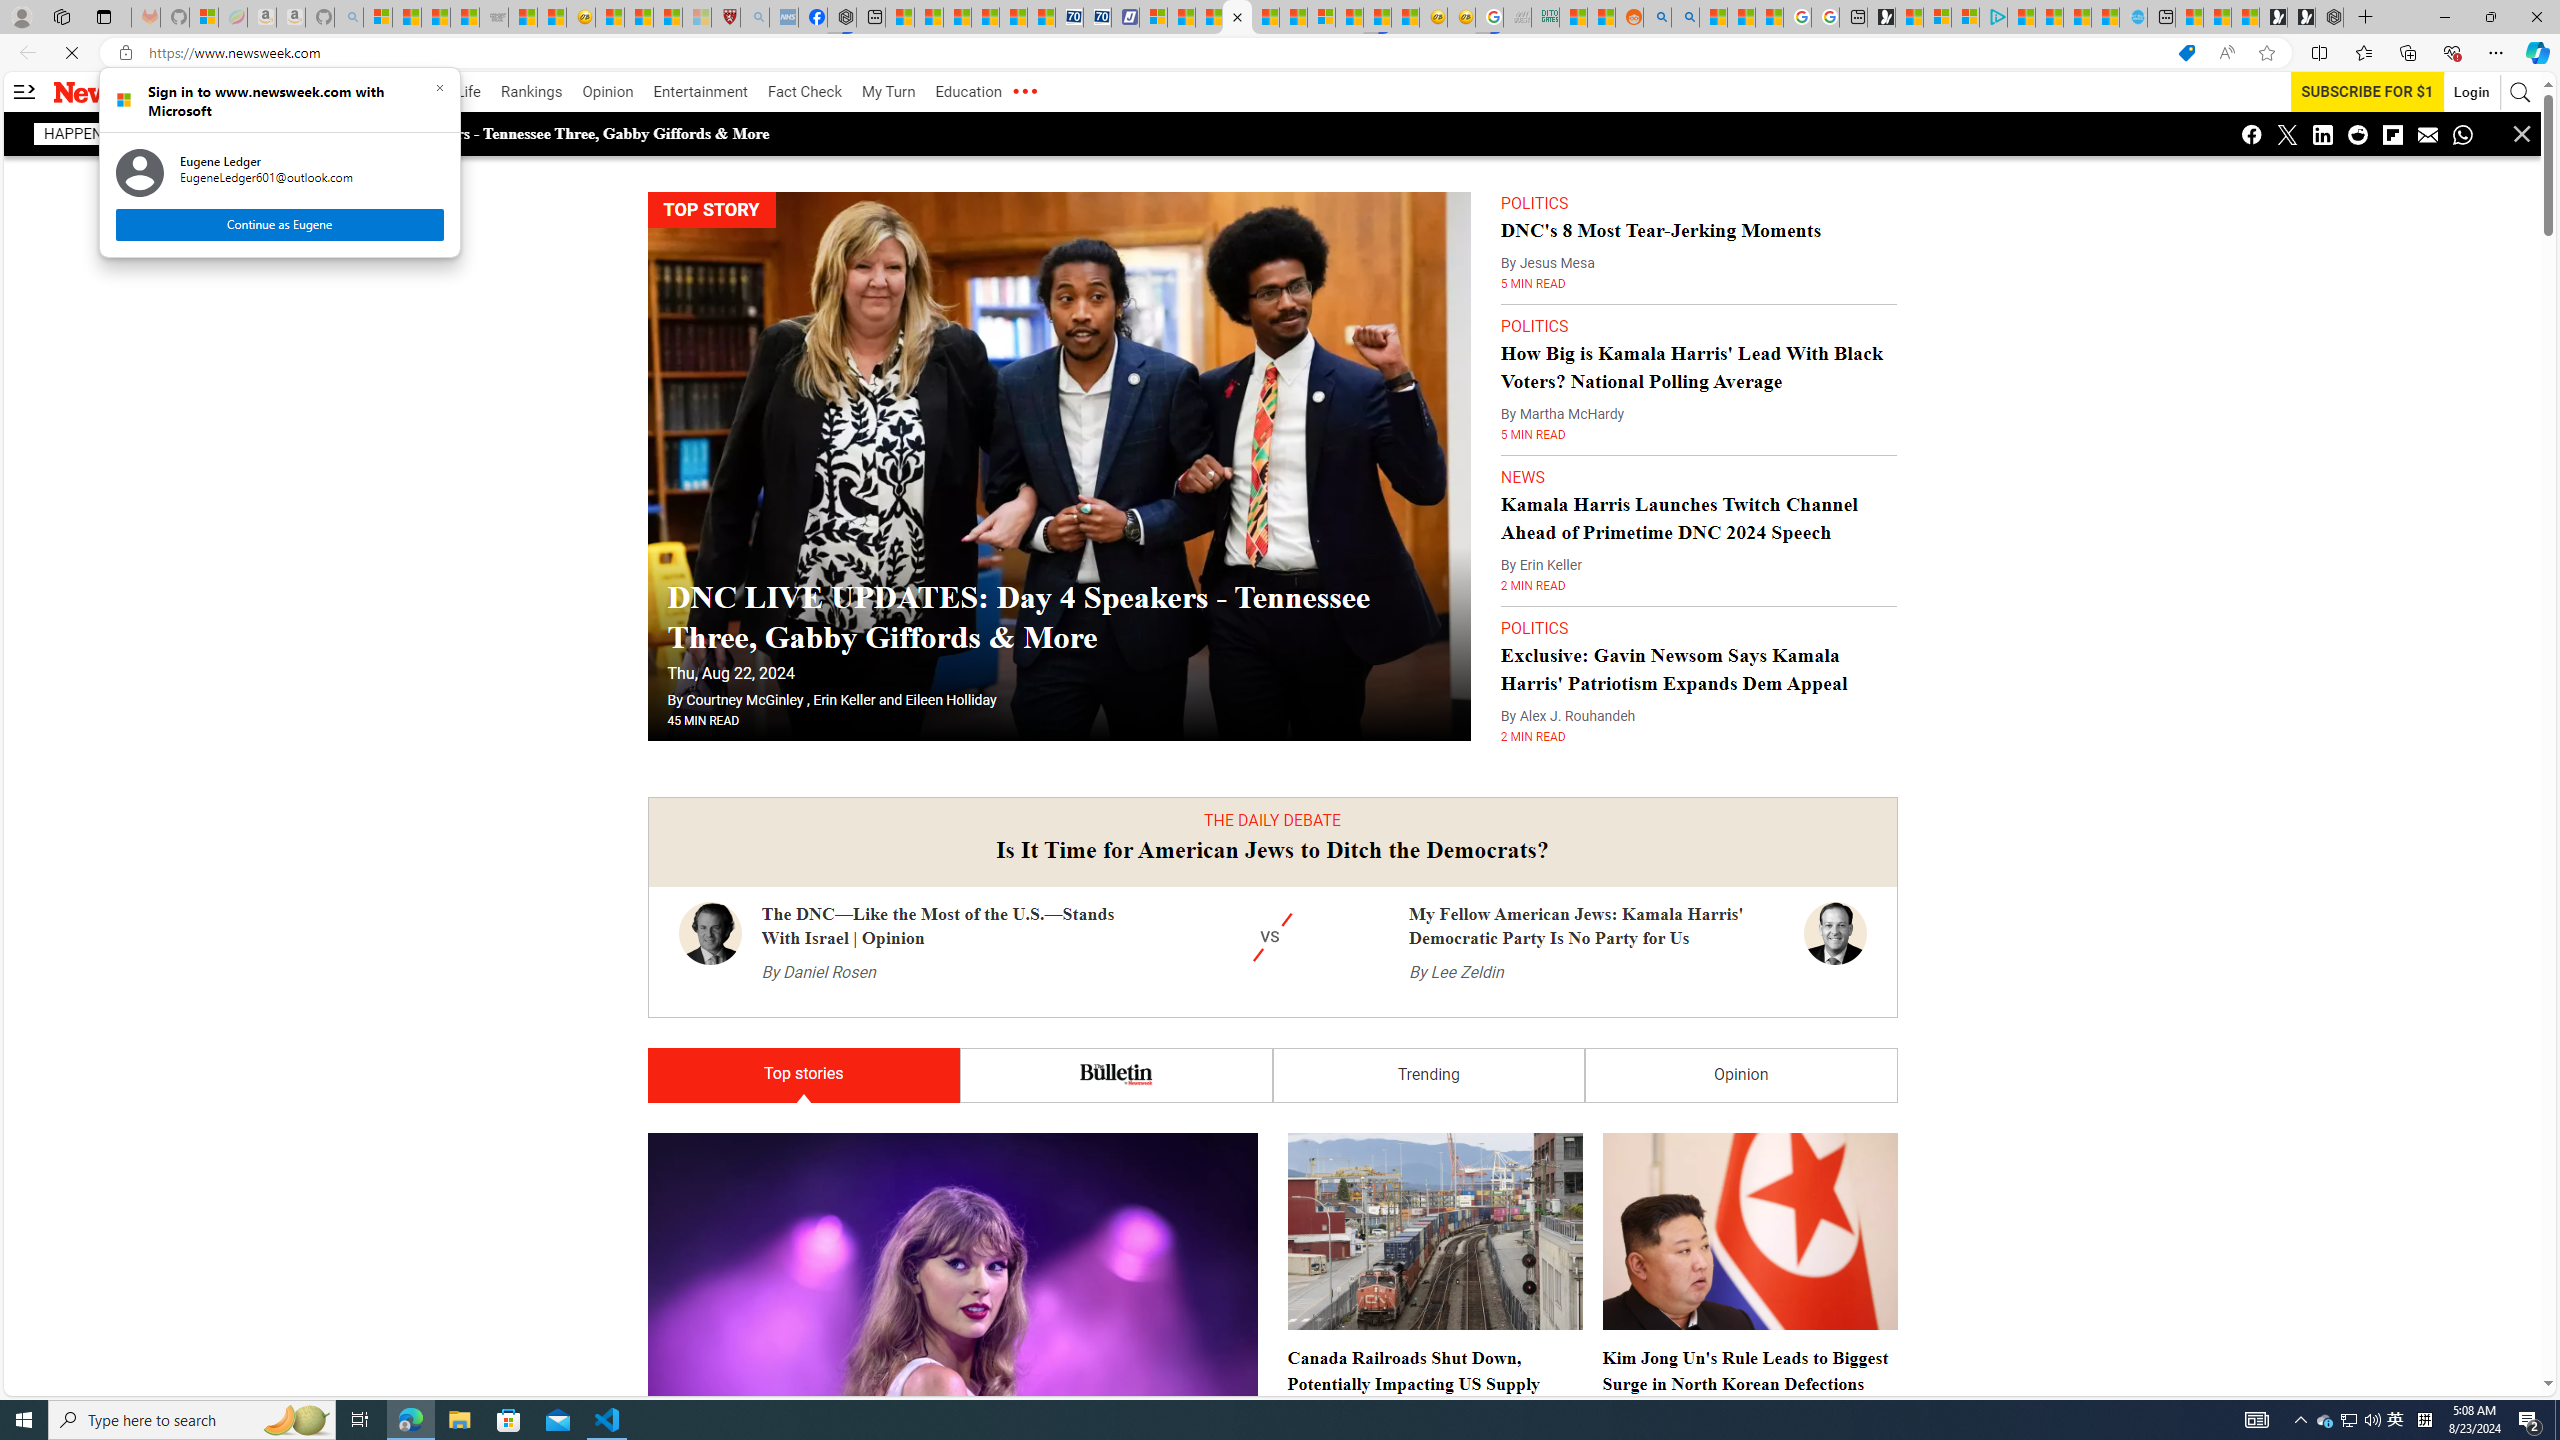 The width and height of the screenshot is (2560, 1440). Describe the element at coordinates (1562, 374) in the screenshot. I see `By Martha McHardy` at that location.